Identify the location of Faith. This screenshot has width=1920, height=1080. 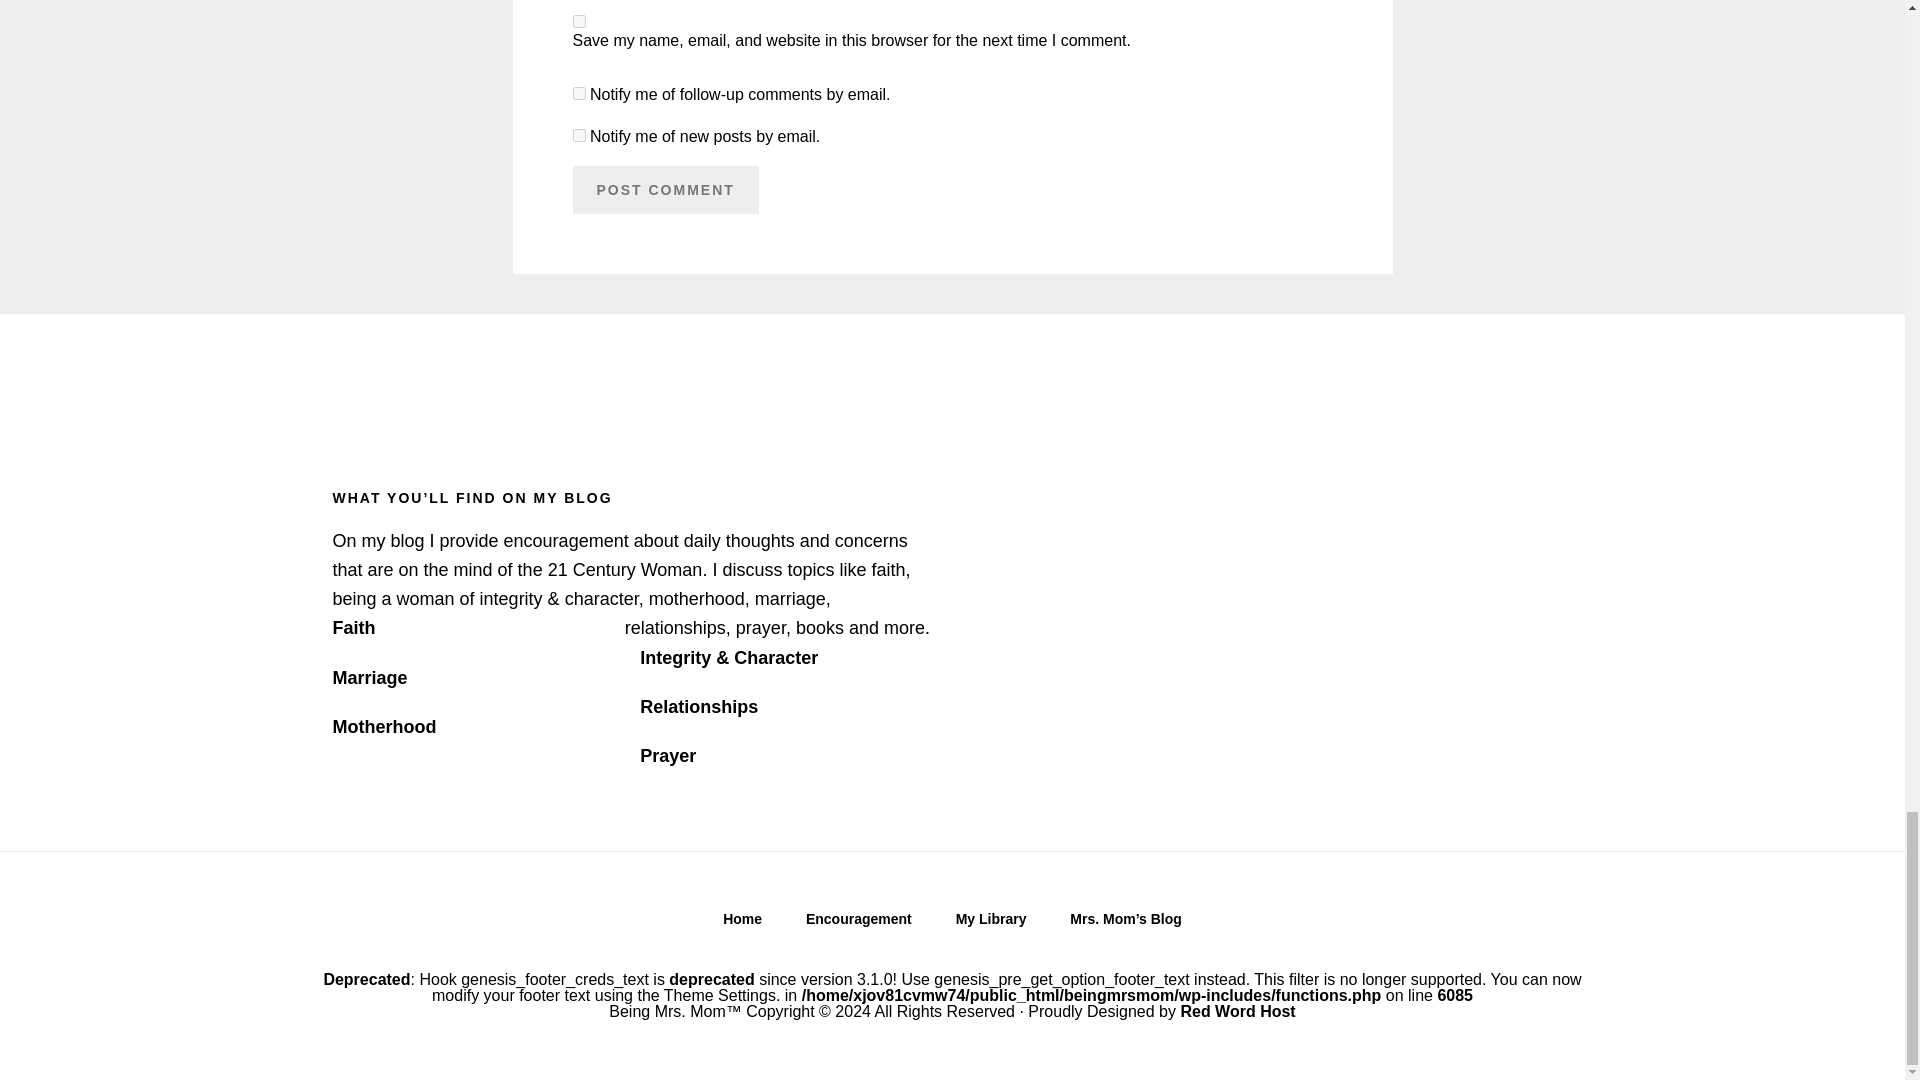
(353, 628).